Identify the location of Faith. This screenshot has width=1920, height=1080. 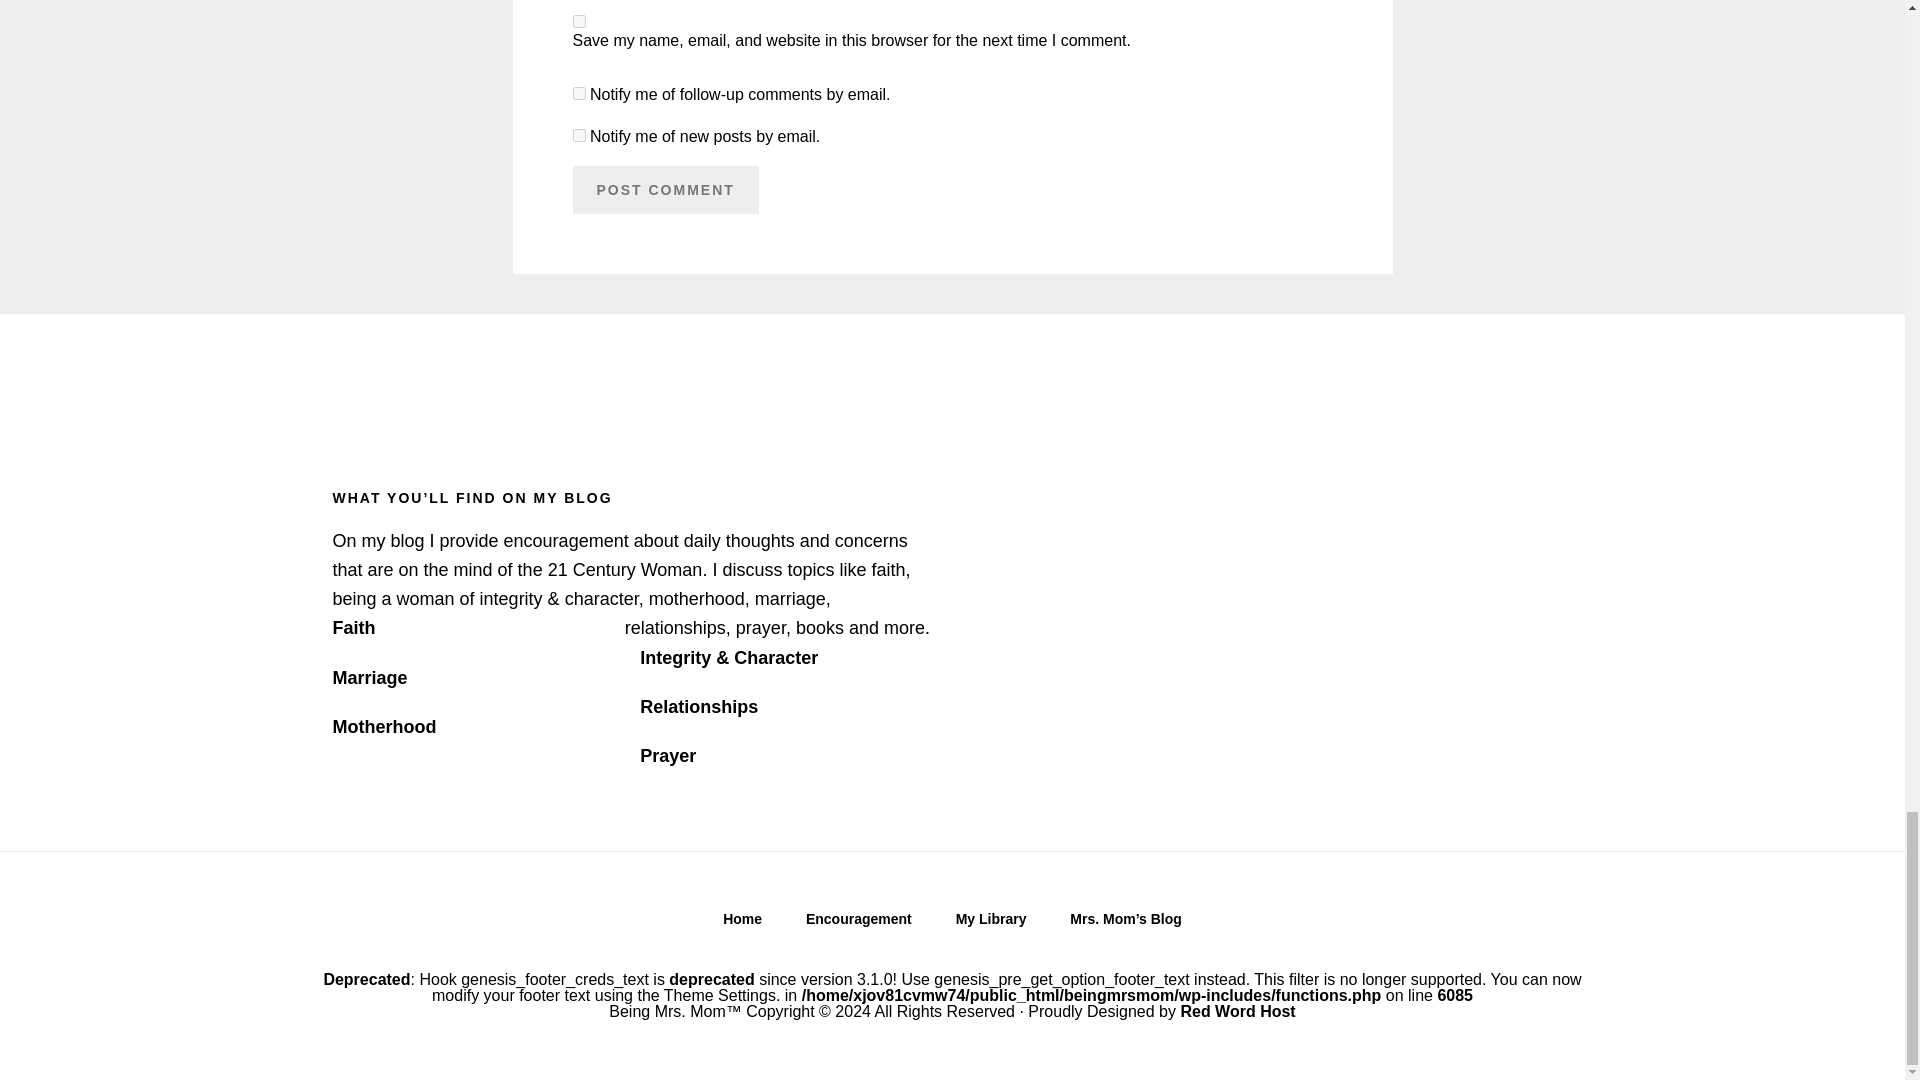
(353, 628).